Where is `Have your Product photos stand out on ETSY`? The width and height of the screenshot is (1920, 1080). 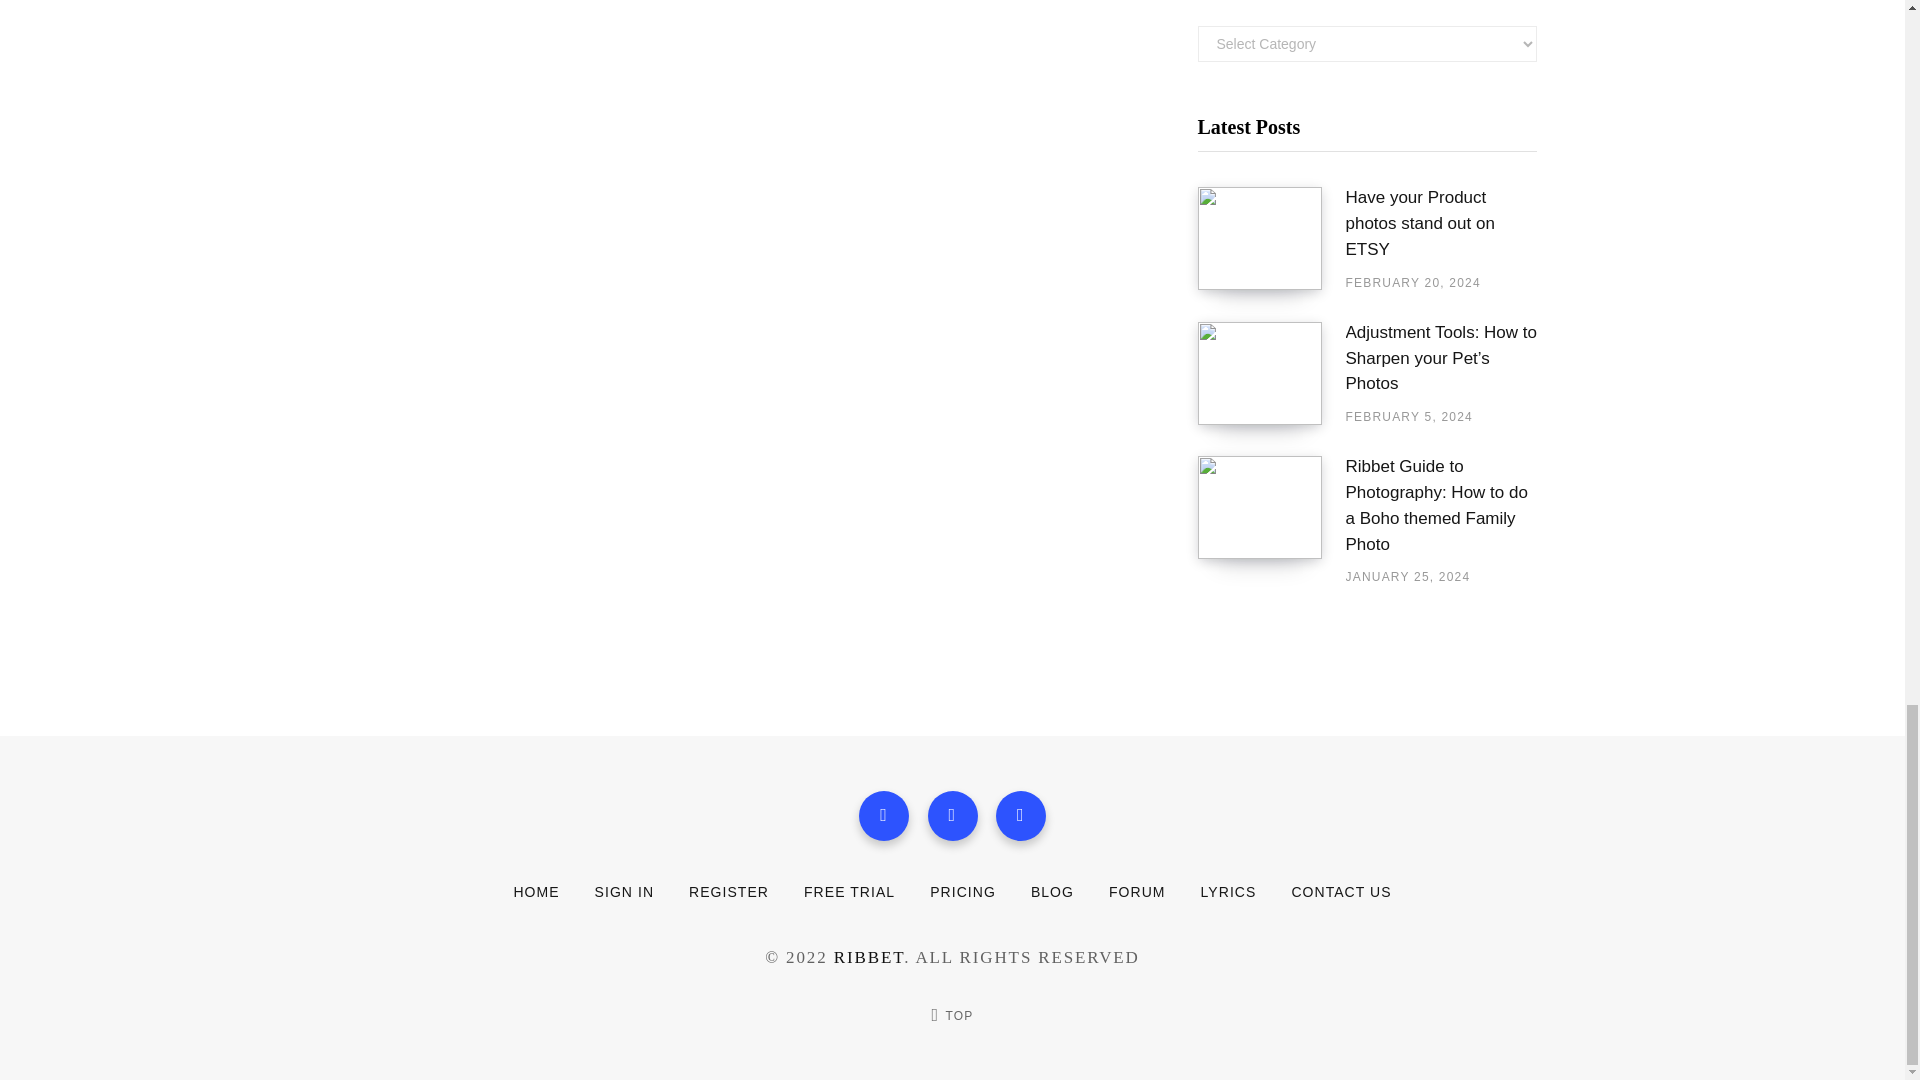
Have your Product photos stand out on ETSY is located at coordinates (1441, 223).